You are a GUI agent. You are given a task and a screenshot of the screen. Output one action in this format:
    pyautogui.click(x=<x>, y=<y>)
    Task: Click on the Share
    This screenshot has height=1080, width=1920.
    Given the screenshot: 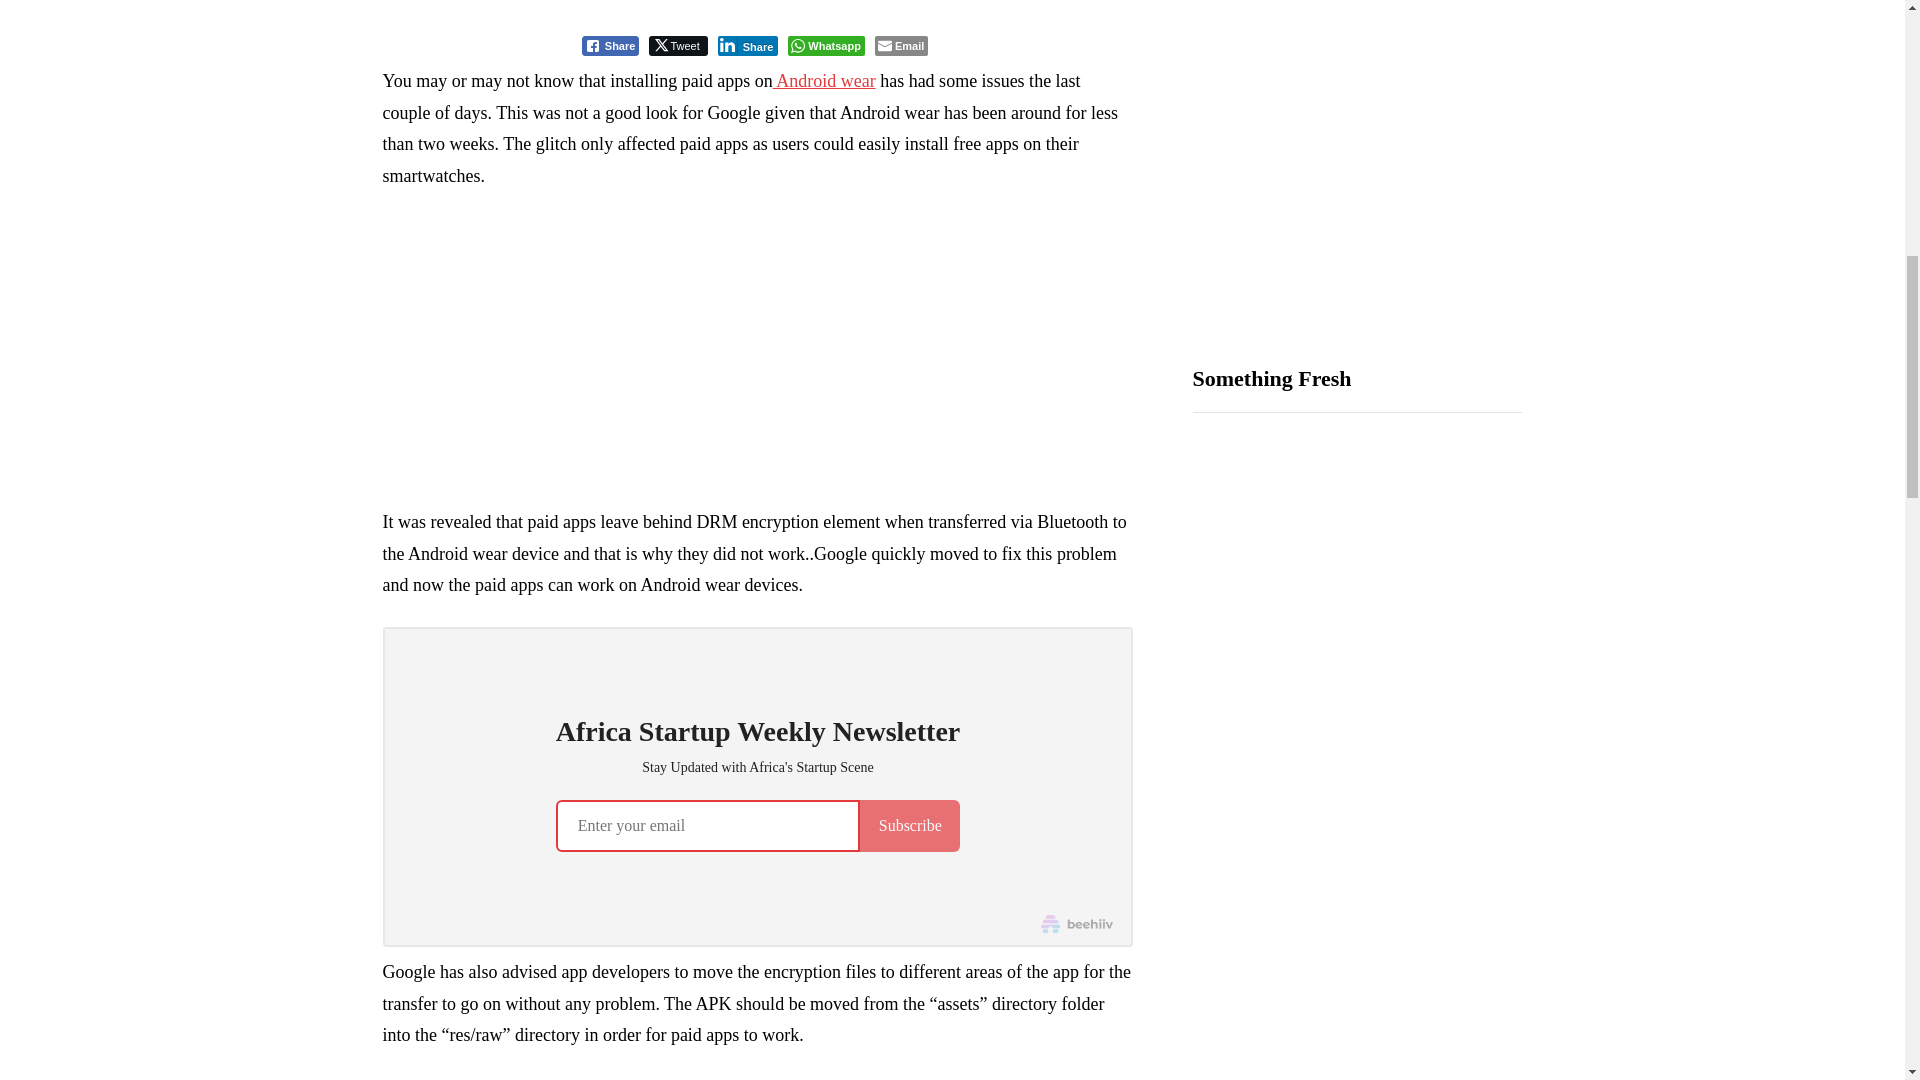 What is the action you would take?
    pyautogui.click(x=610, y=46)
    